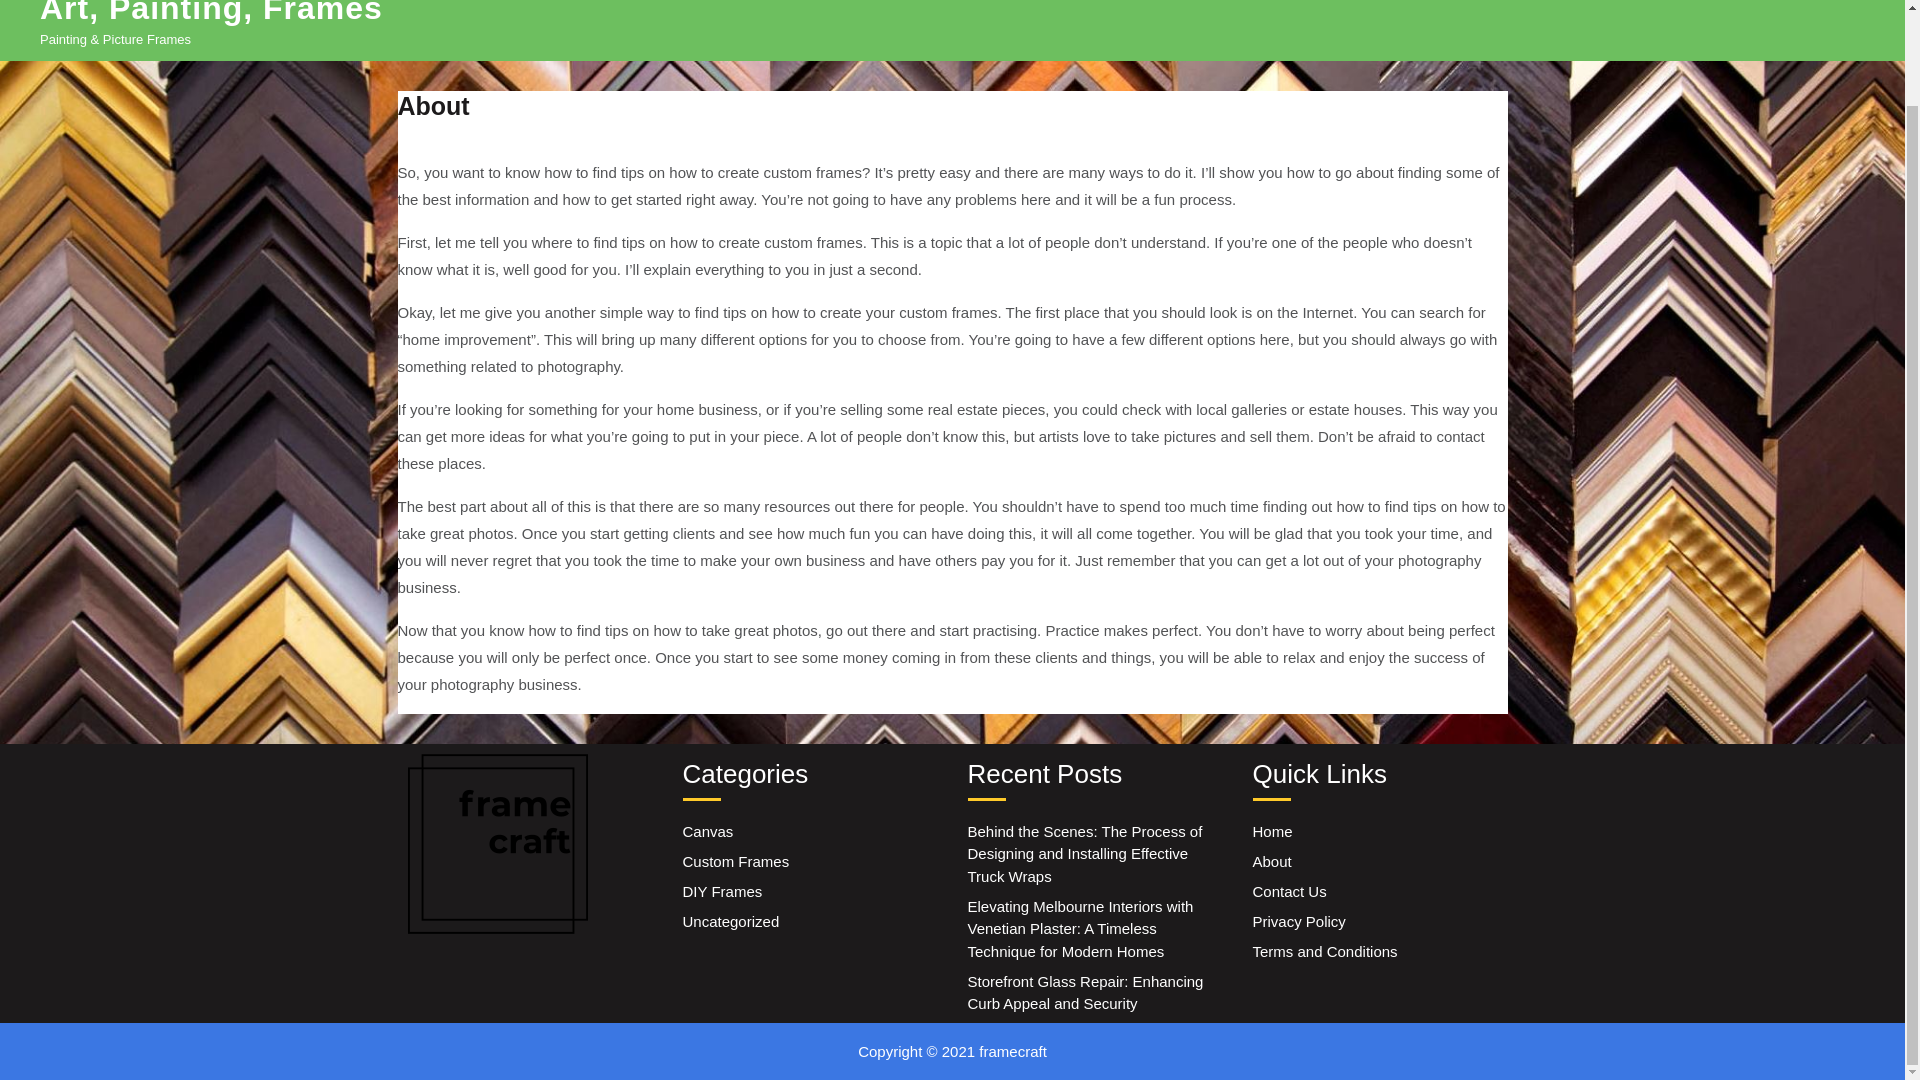 The width and height of the screenshot is (1920, 1080). I want to click on Uncategorized, so click(730, 920).